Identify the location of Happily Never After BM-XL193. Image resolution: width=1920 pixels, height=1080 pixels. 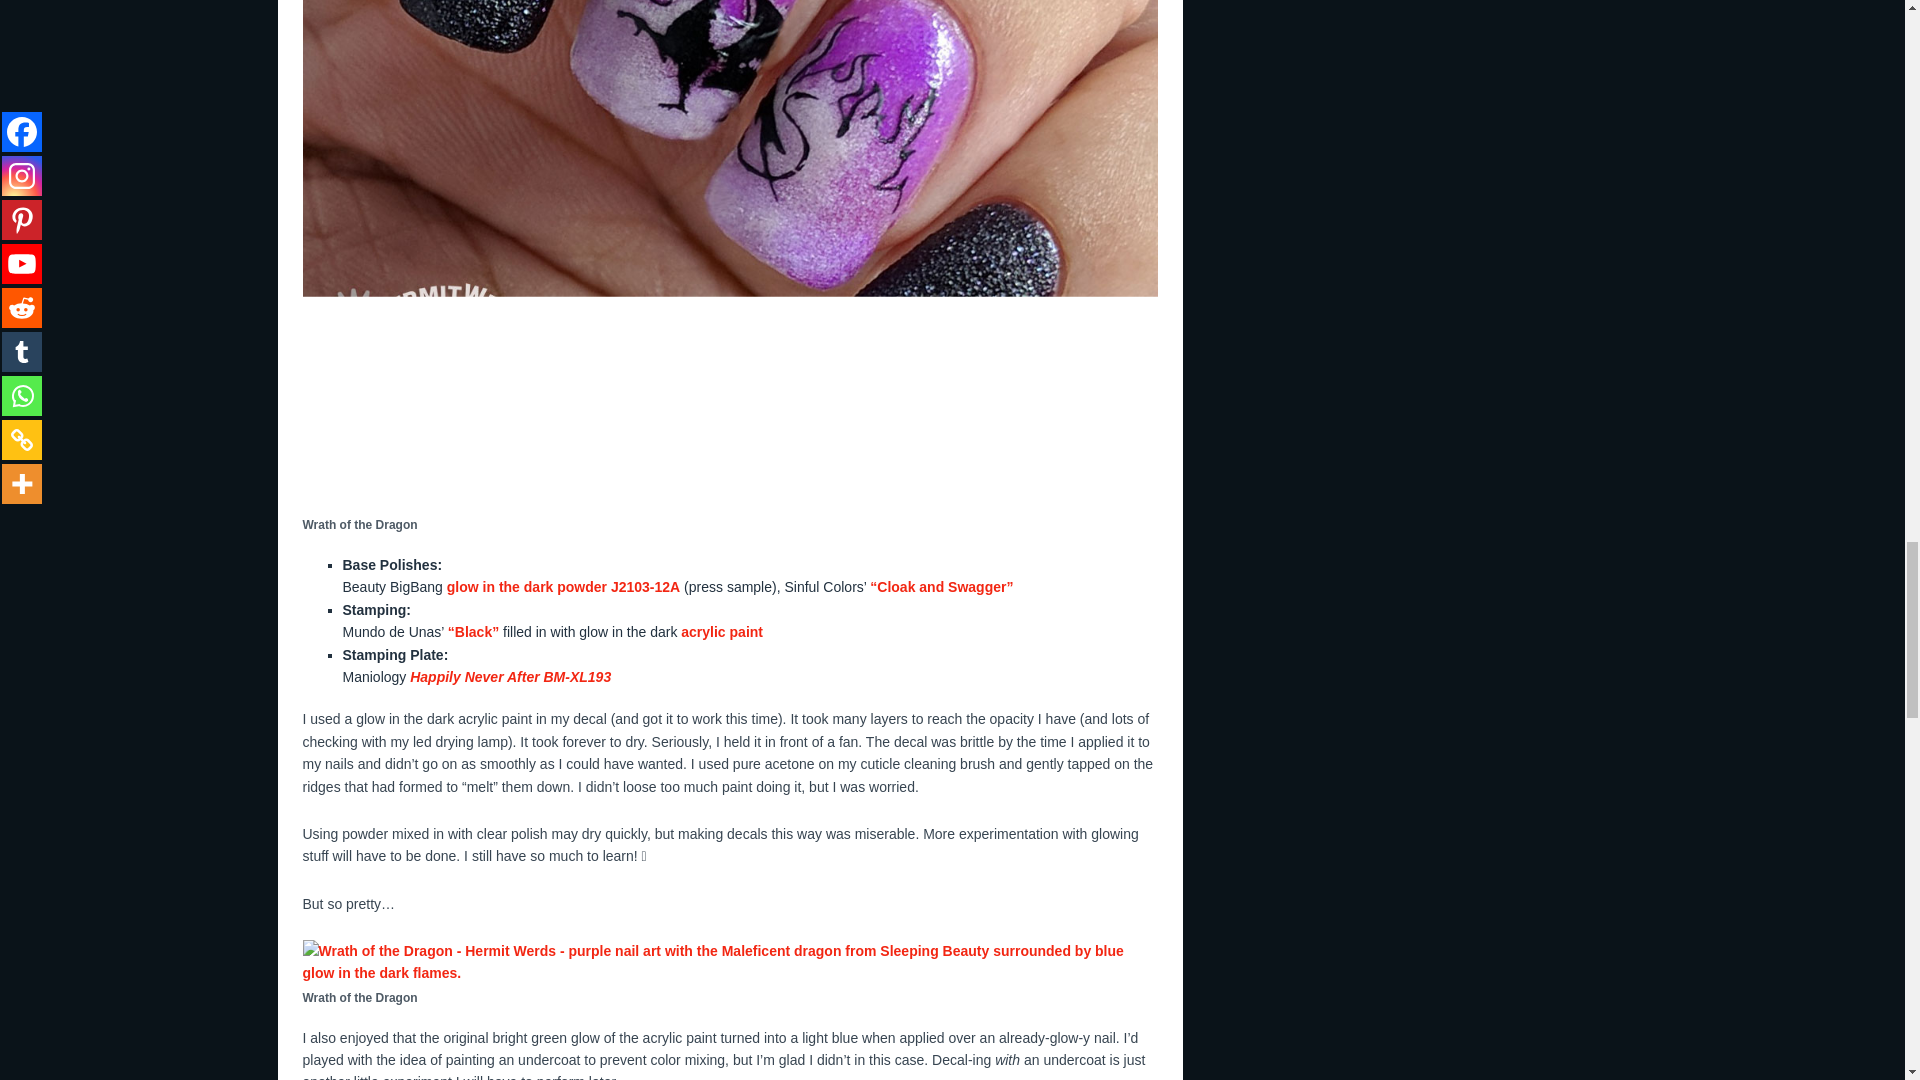
(510, 676).